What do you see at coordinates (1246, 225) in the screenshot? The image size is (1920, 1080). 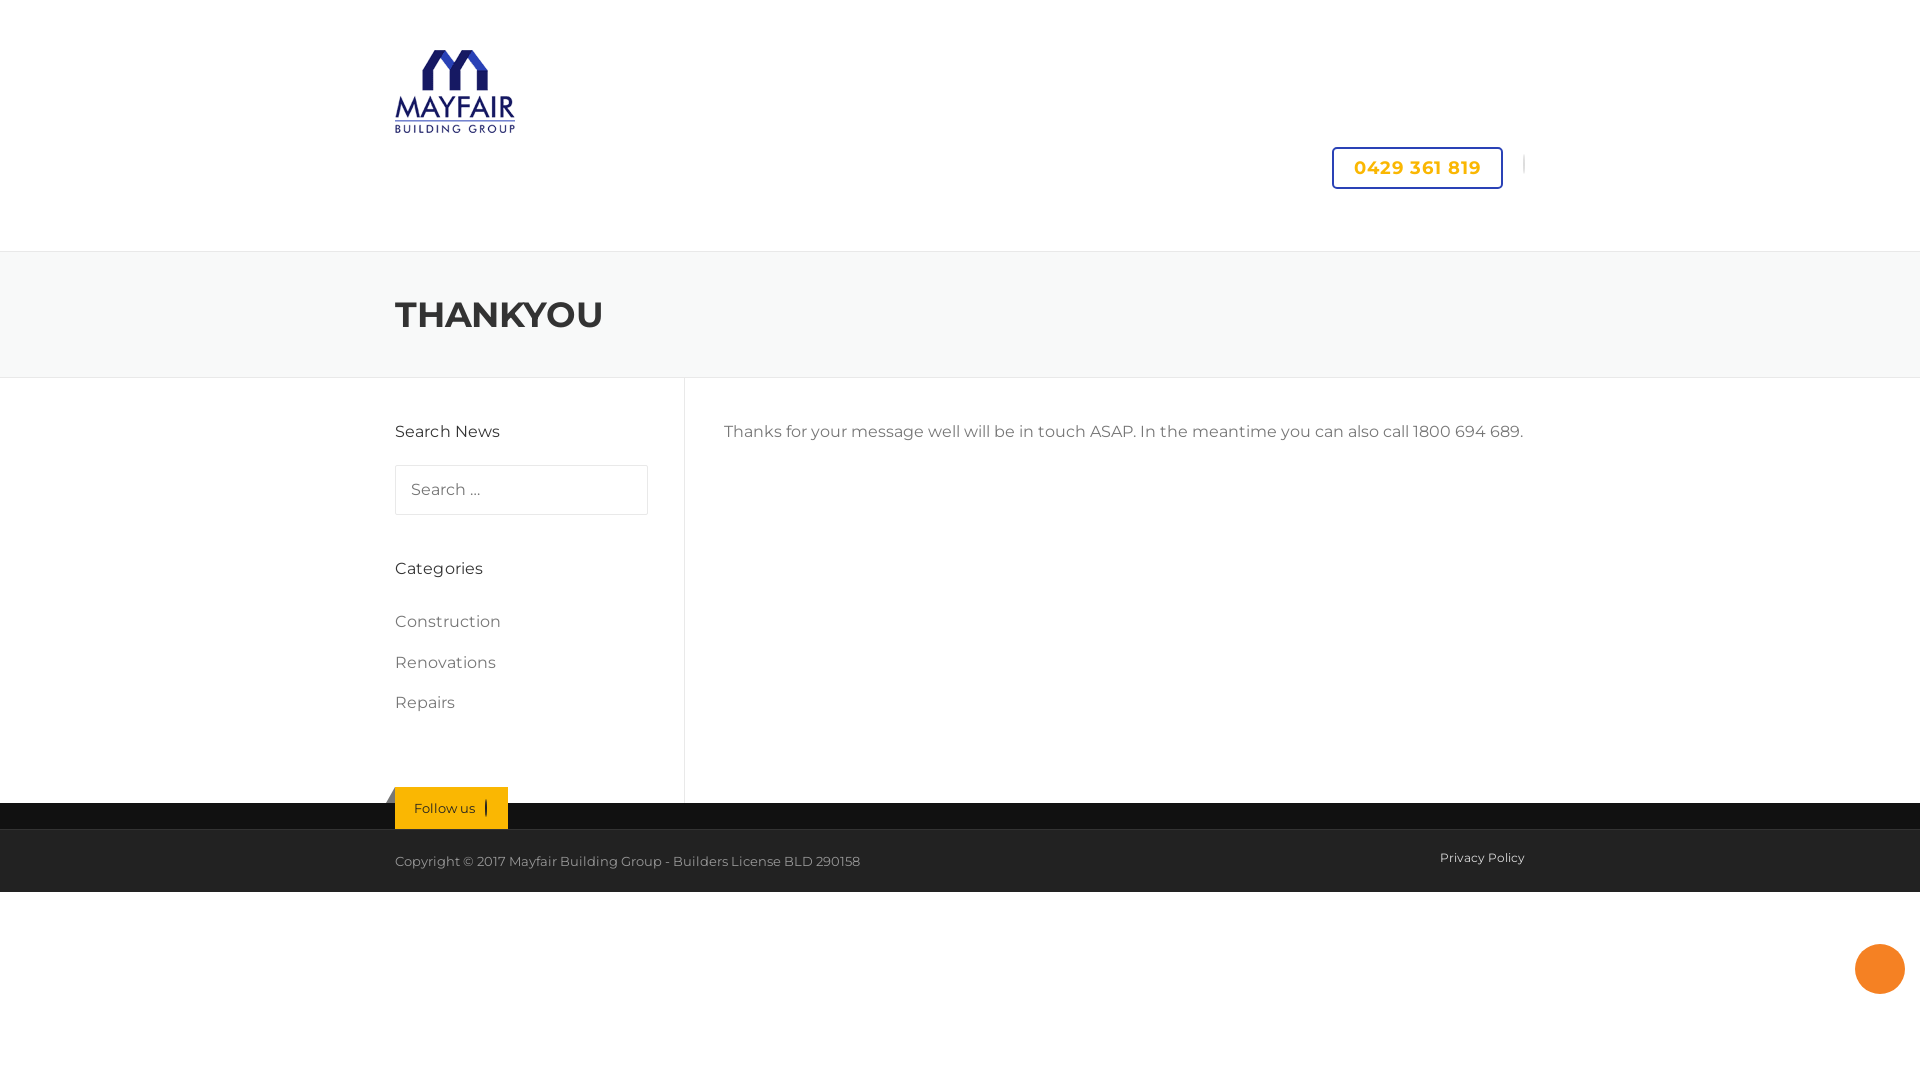 I see `Inspections` at bounding box center [1246, 225].